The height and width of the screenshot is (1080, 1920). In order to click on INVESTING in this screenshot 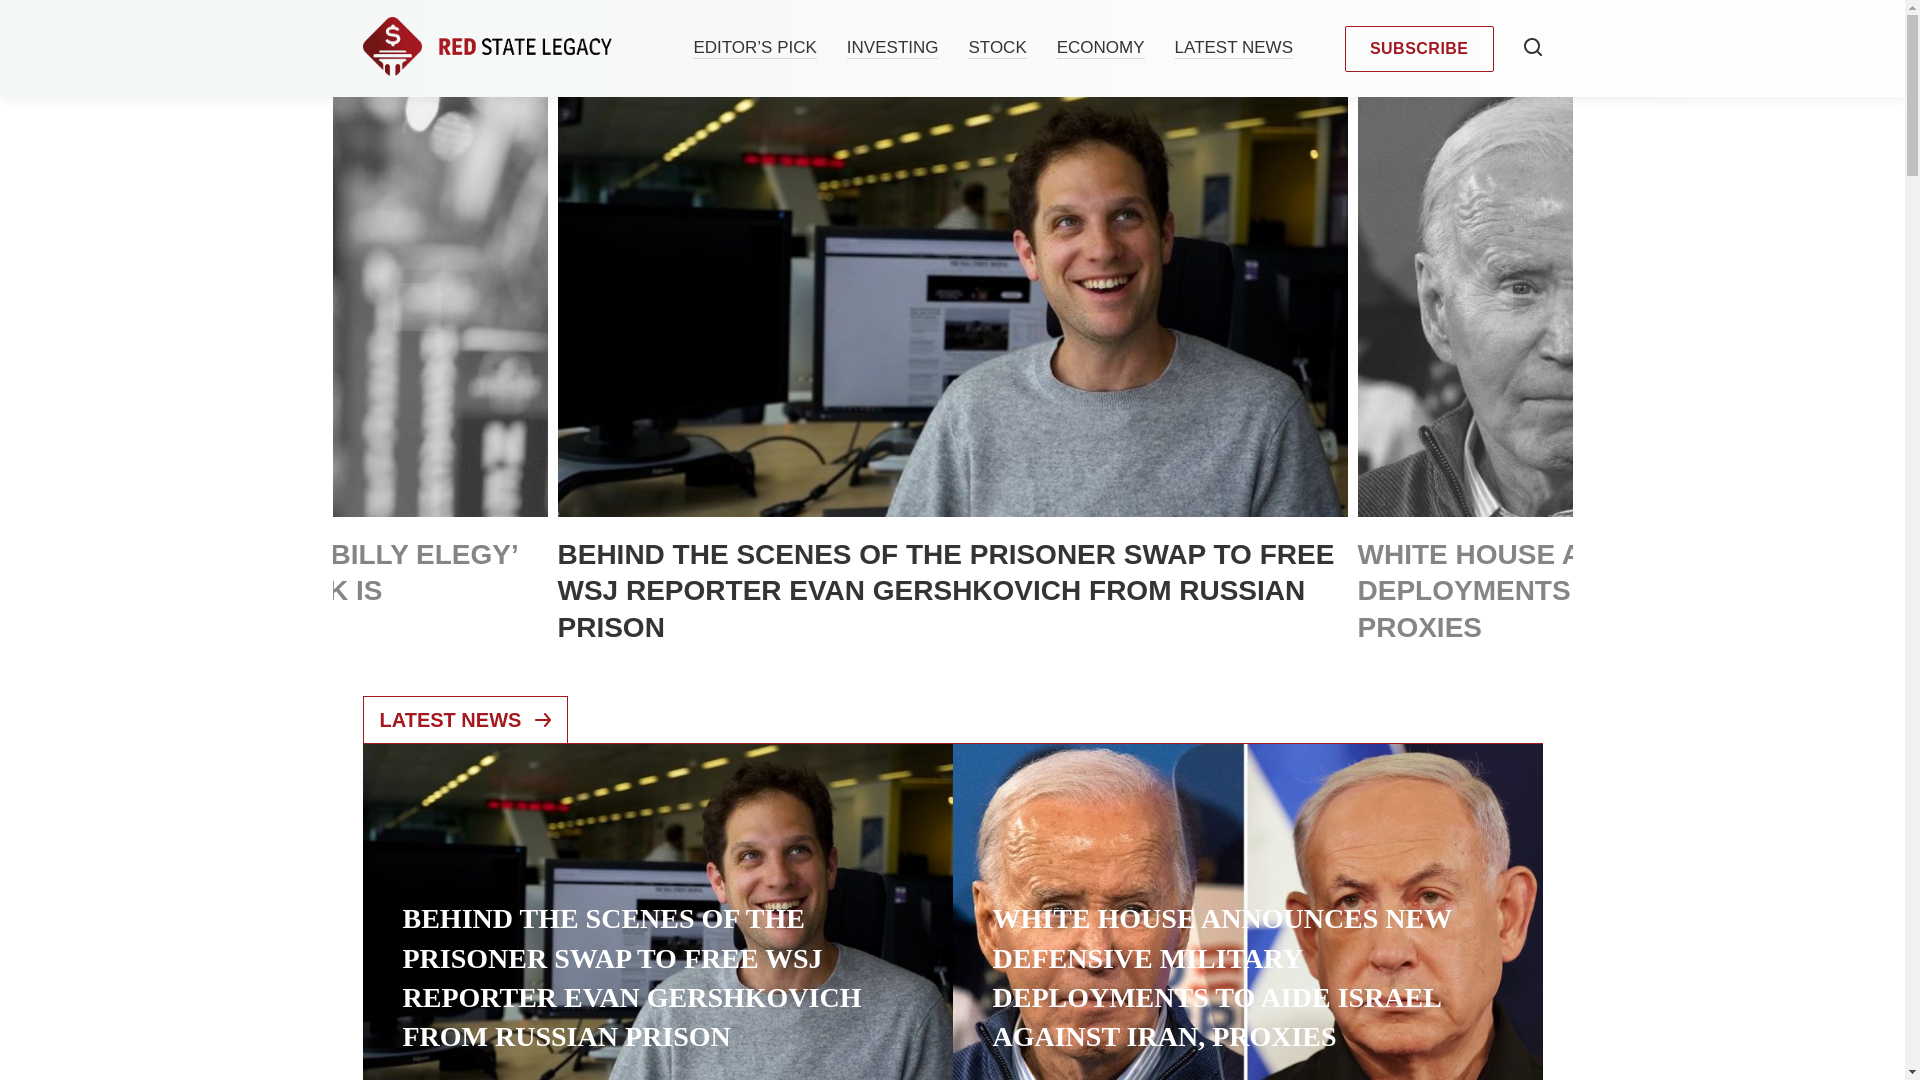, I will do `click(892, 48)`.